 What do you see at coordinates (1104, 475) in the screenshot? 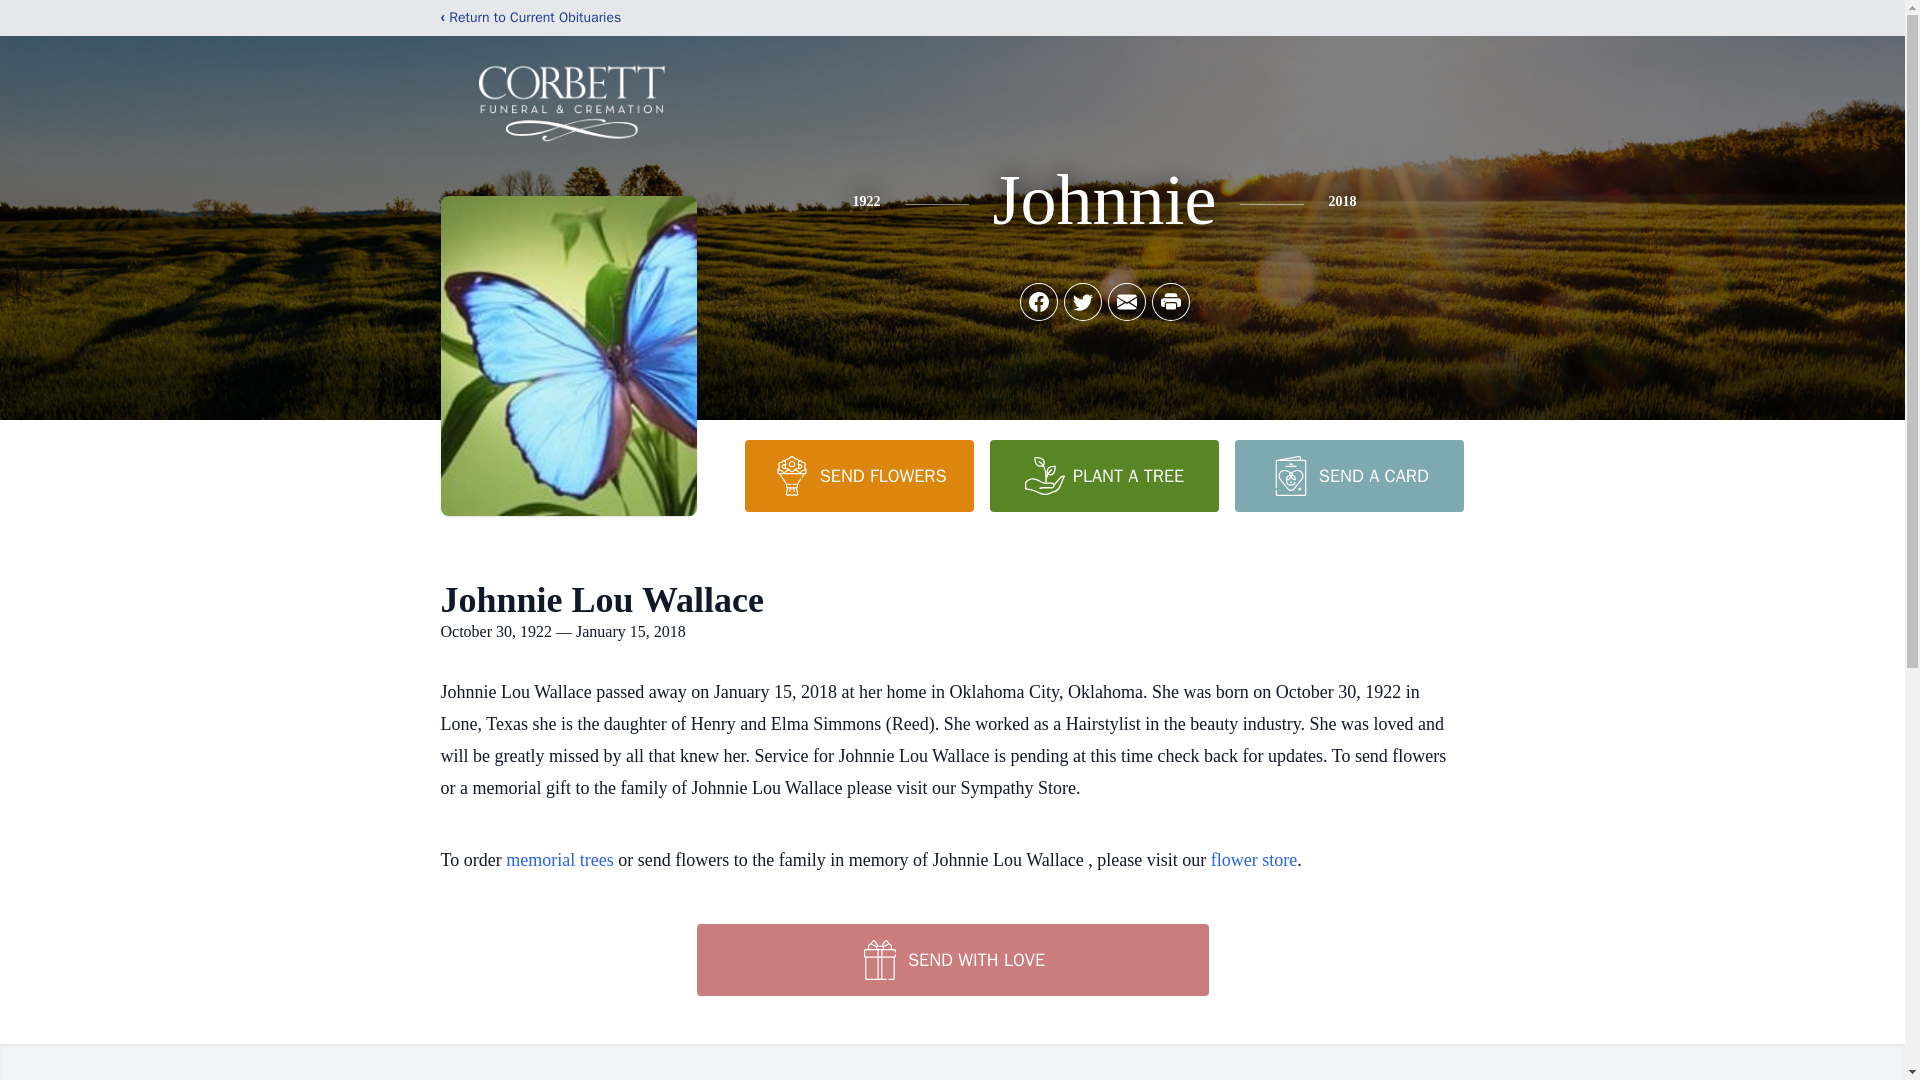
I see `PLANT A TREE` at bounding box center [1104, 475].